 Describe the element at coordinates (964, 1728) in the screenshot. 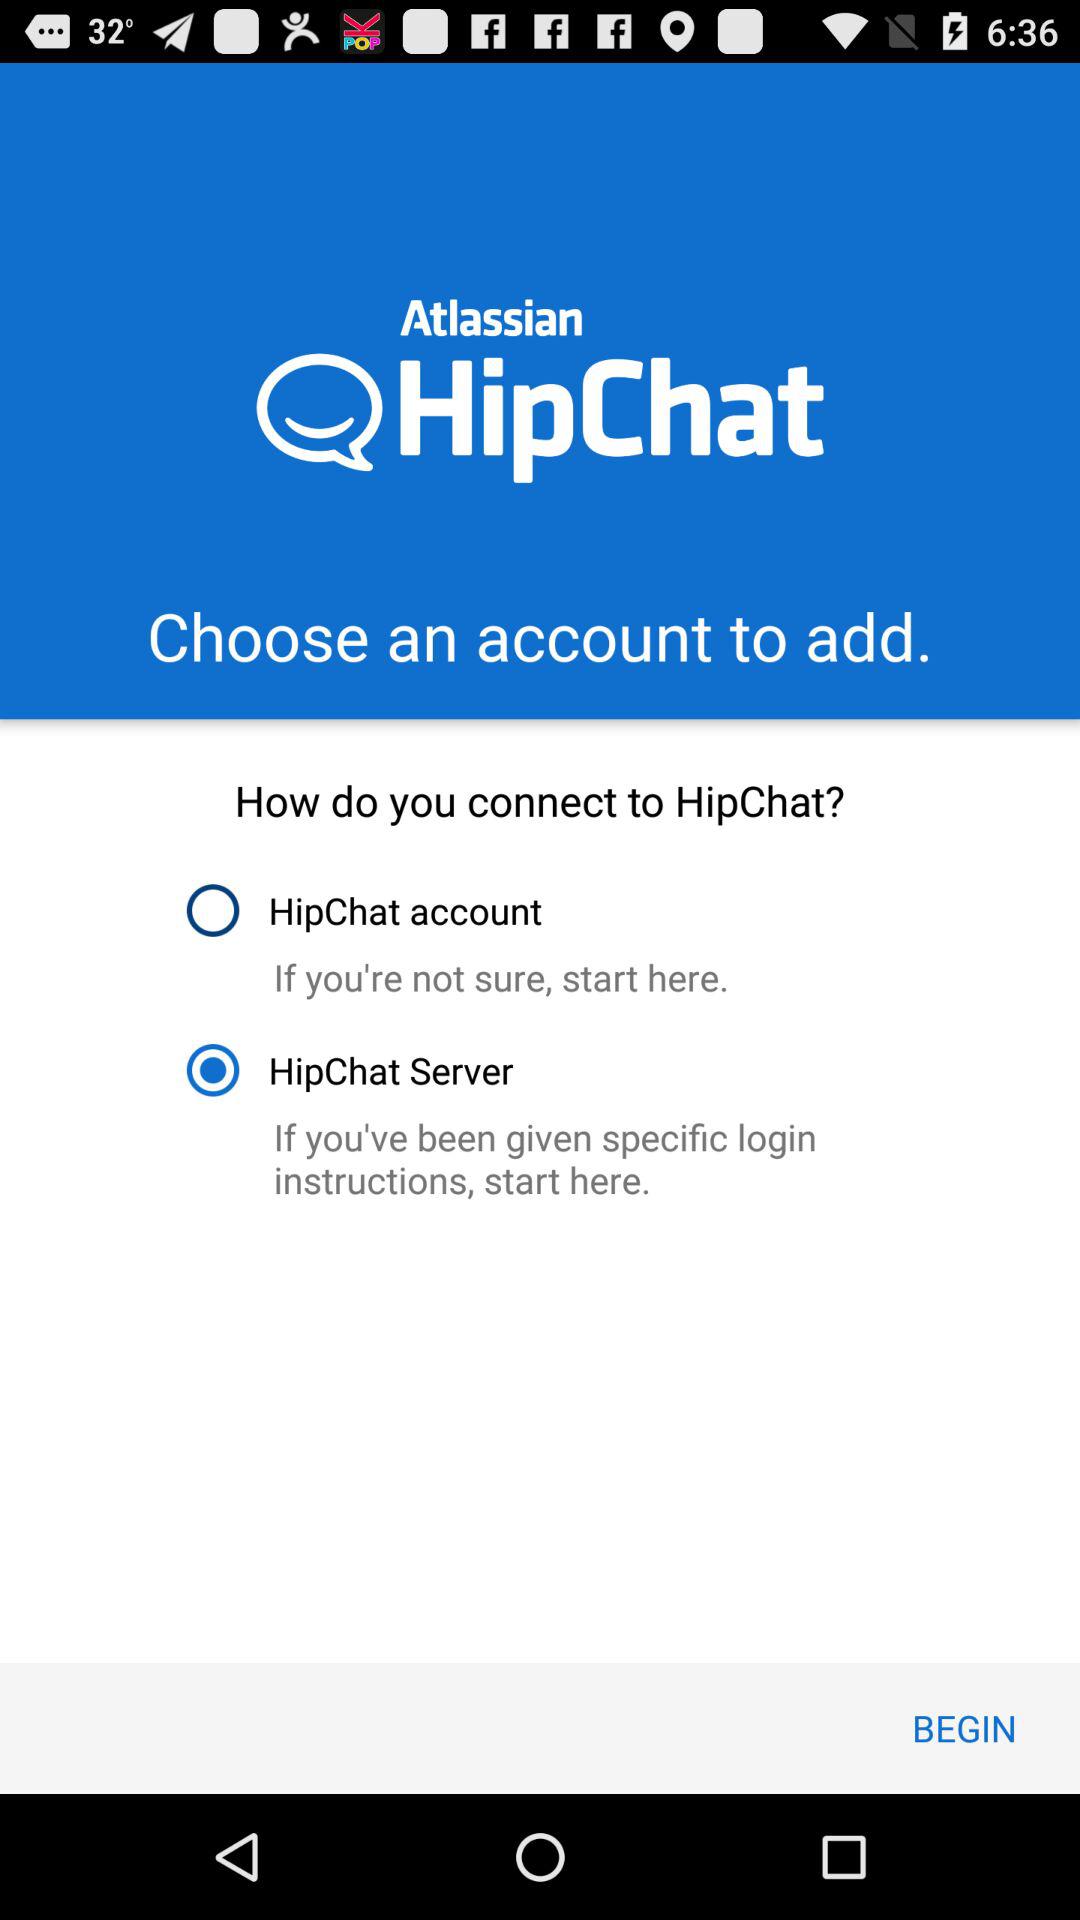

I see `turn off the begin icon` at that location.